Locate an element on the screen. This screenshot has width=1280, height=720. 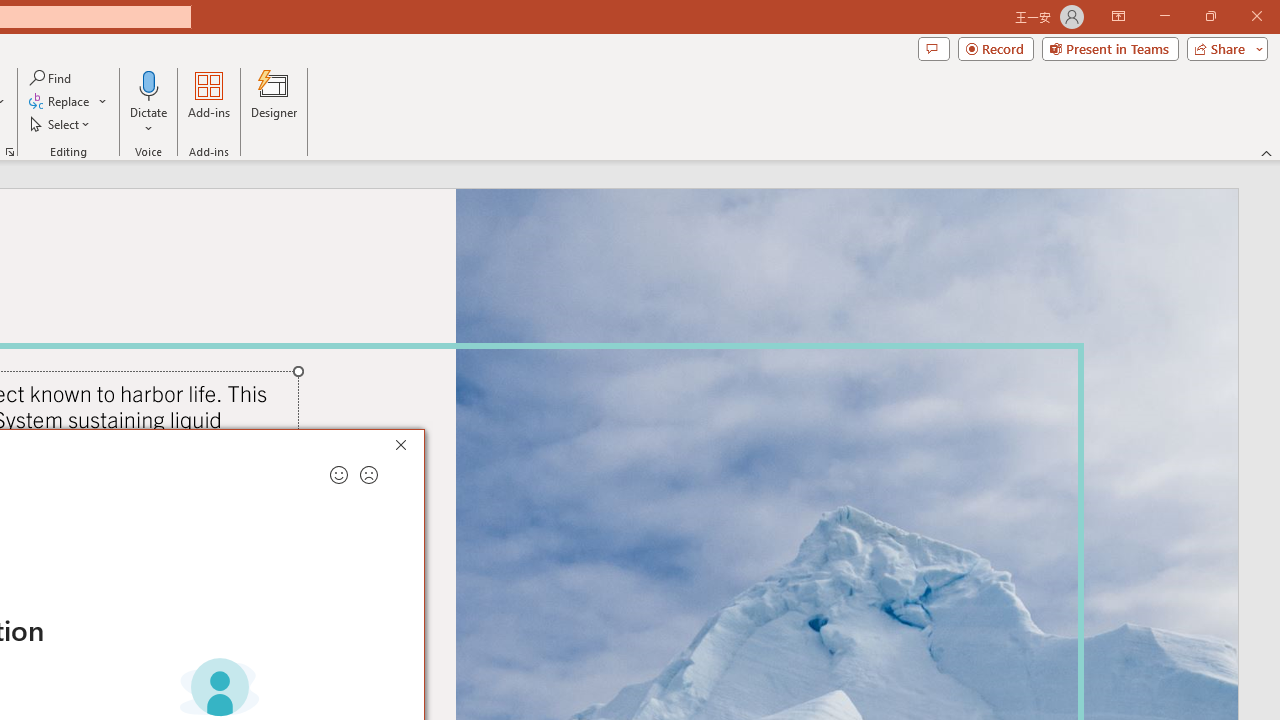
Send a frown for feedback is located at coordinates (369, 475).